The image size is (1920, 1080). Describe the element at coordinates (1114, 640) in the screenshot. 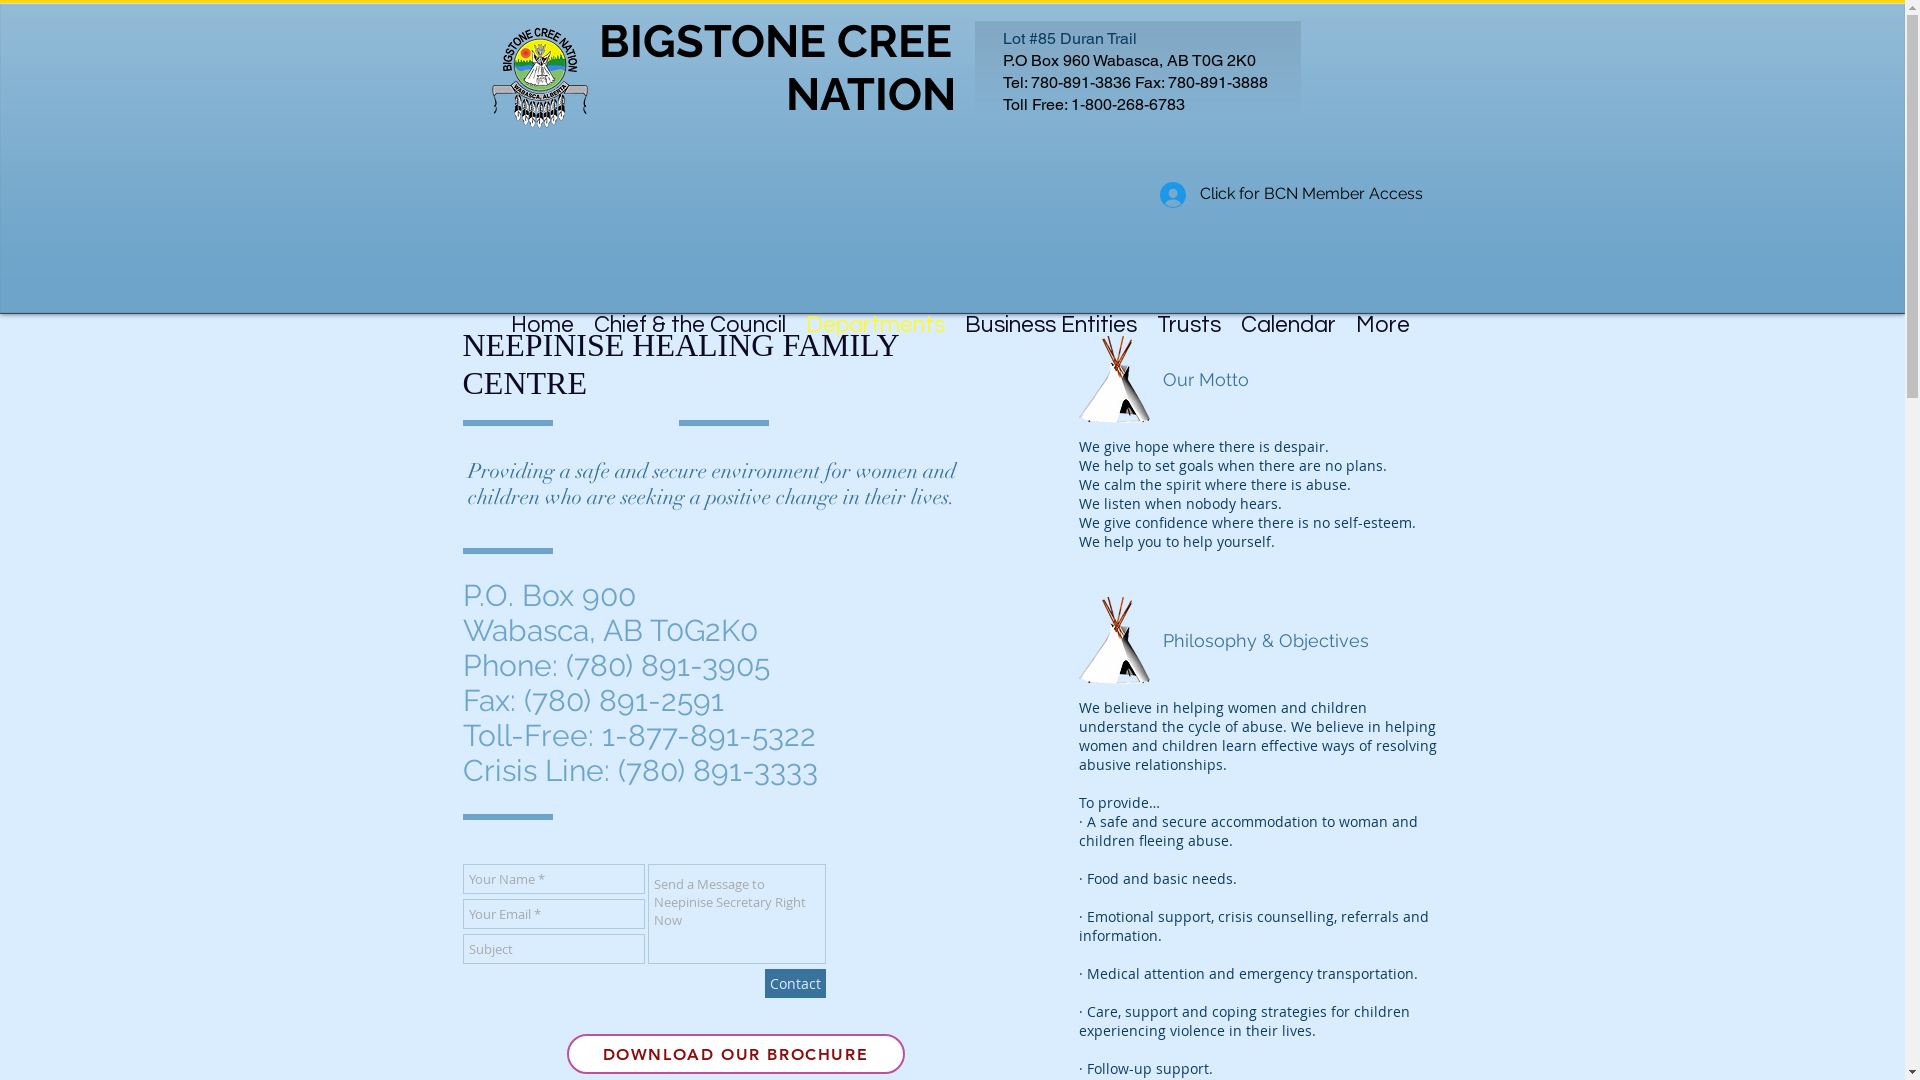

I see `BCN - TeePee.png` at that location.